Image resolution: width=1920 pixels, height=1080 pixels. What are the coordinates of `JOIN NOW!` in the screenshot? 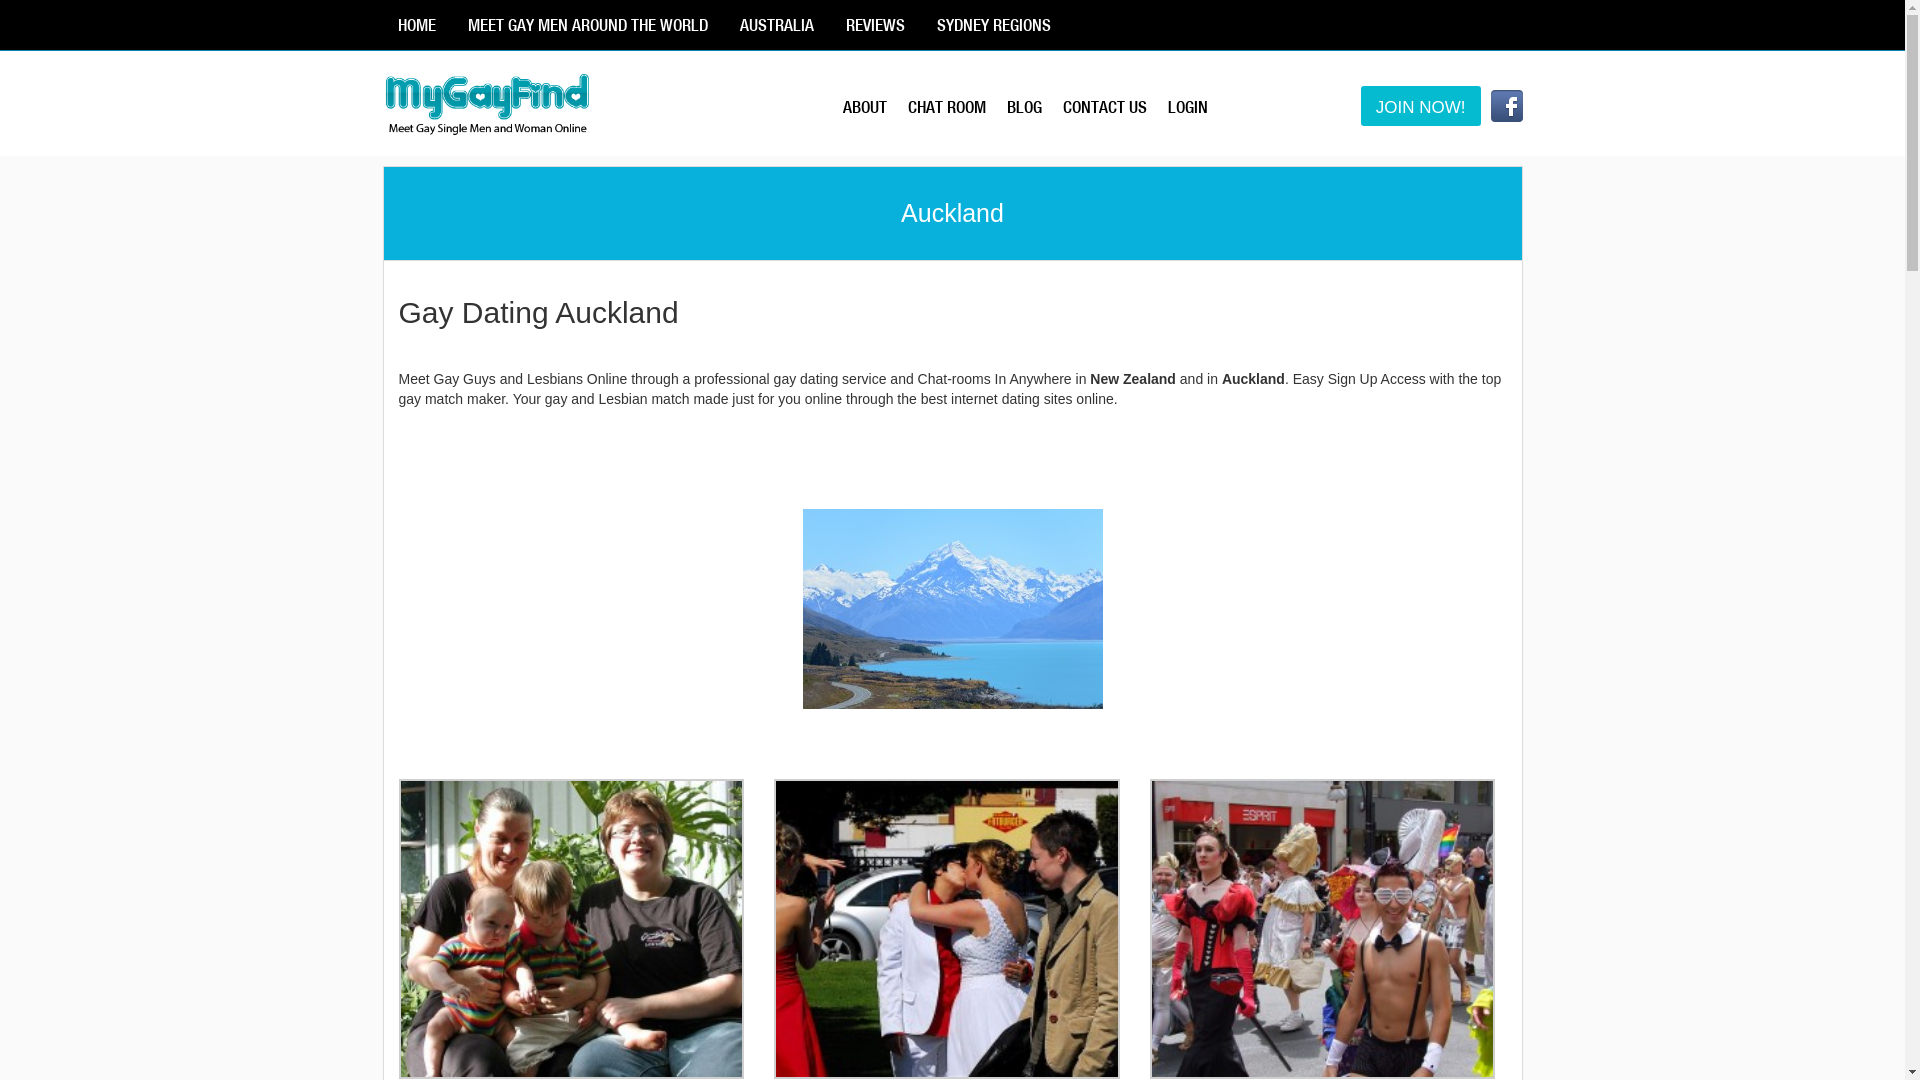 It's located at (1421, 106).